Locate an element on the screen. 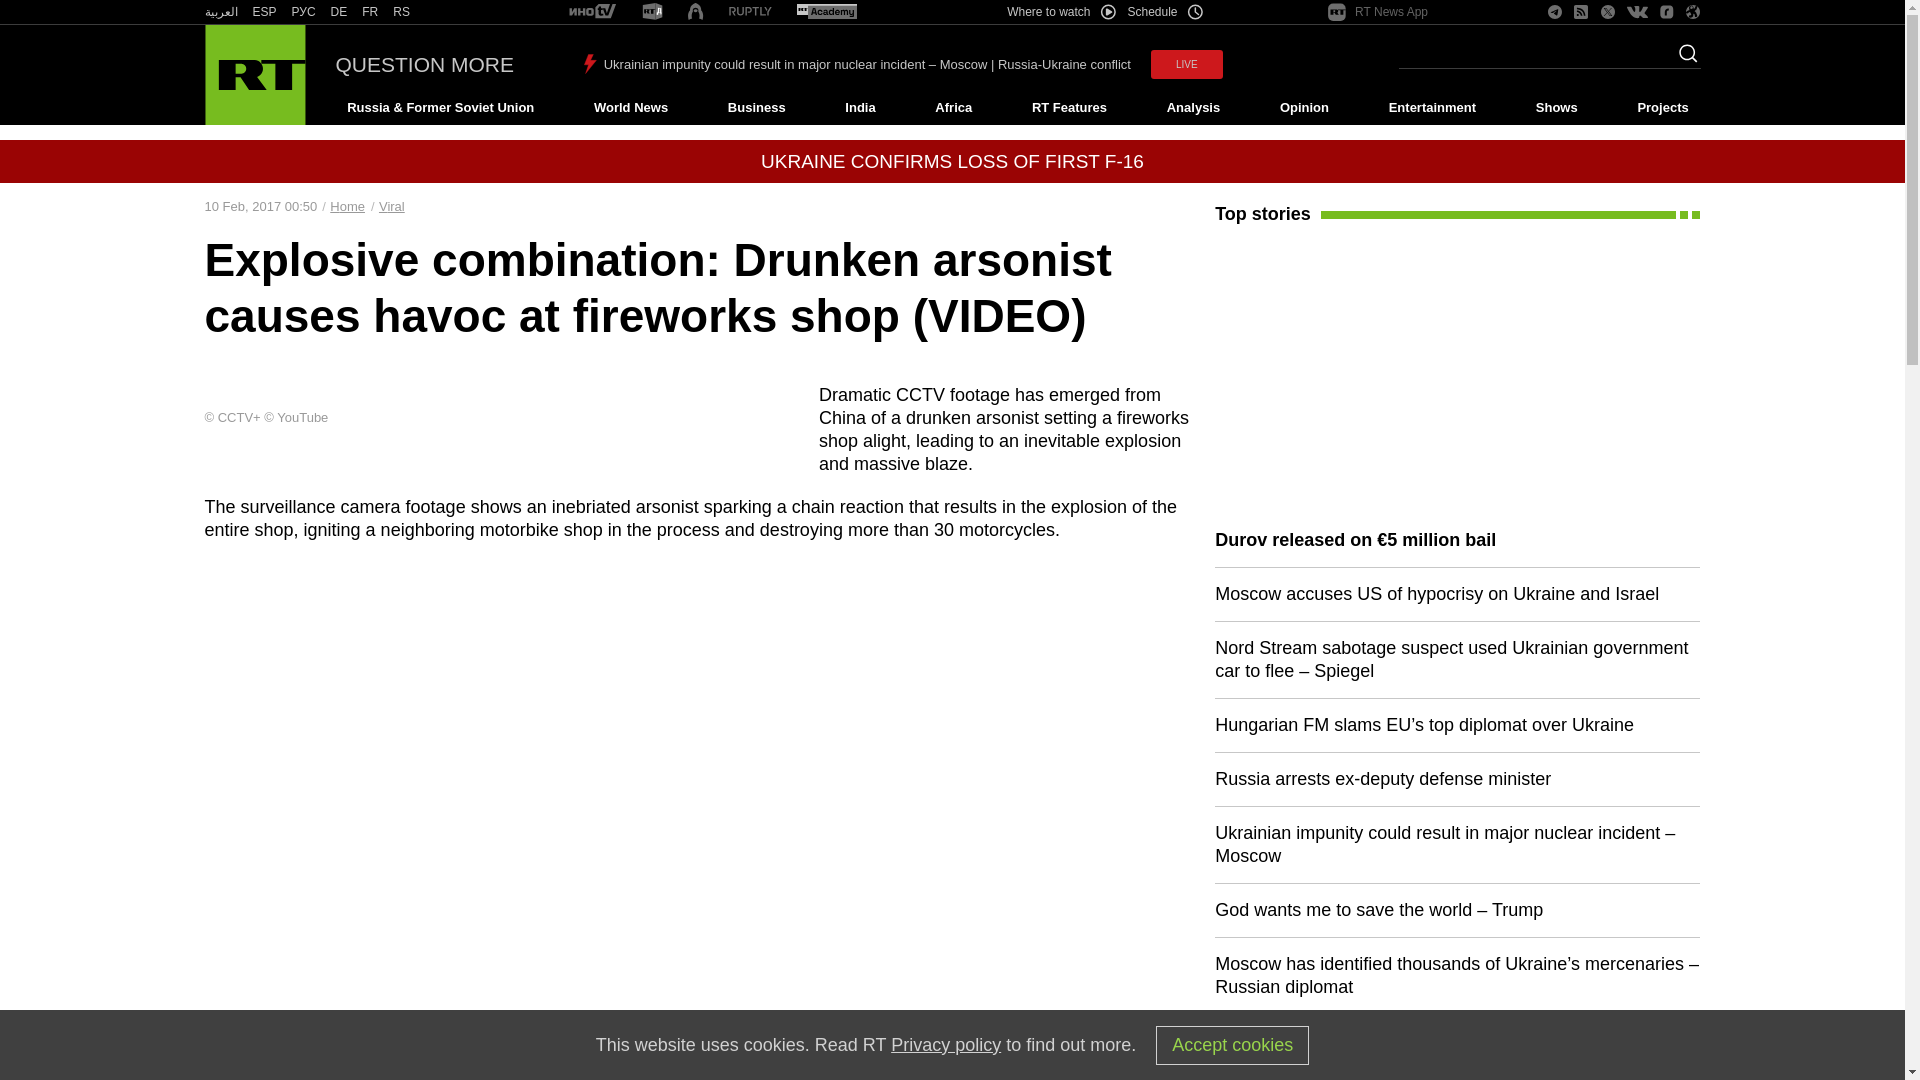  Africa is located at coordinates (953, 108).